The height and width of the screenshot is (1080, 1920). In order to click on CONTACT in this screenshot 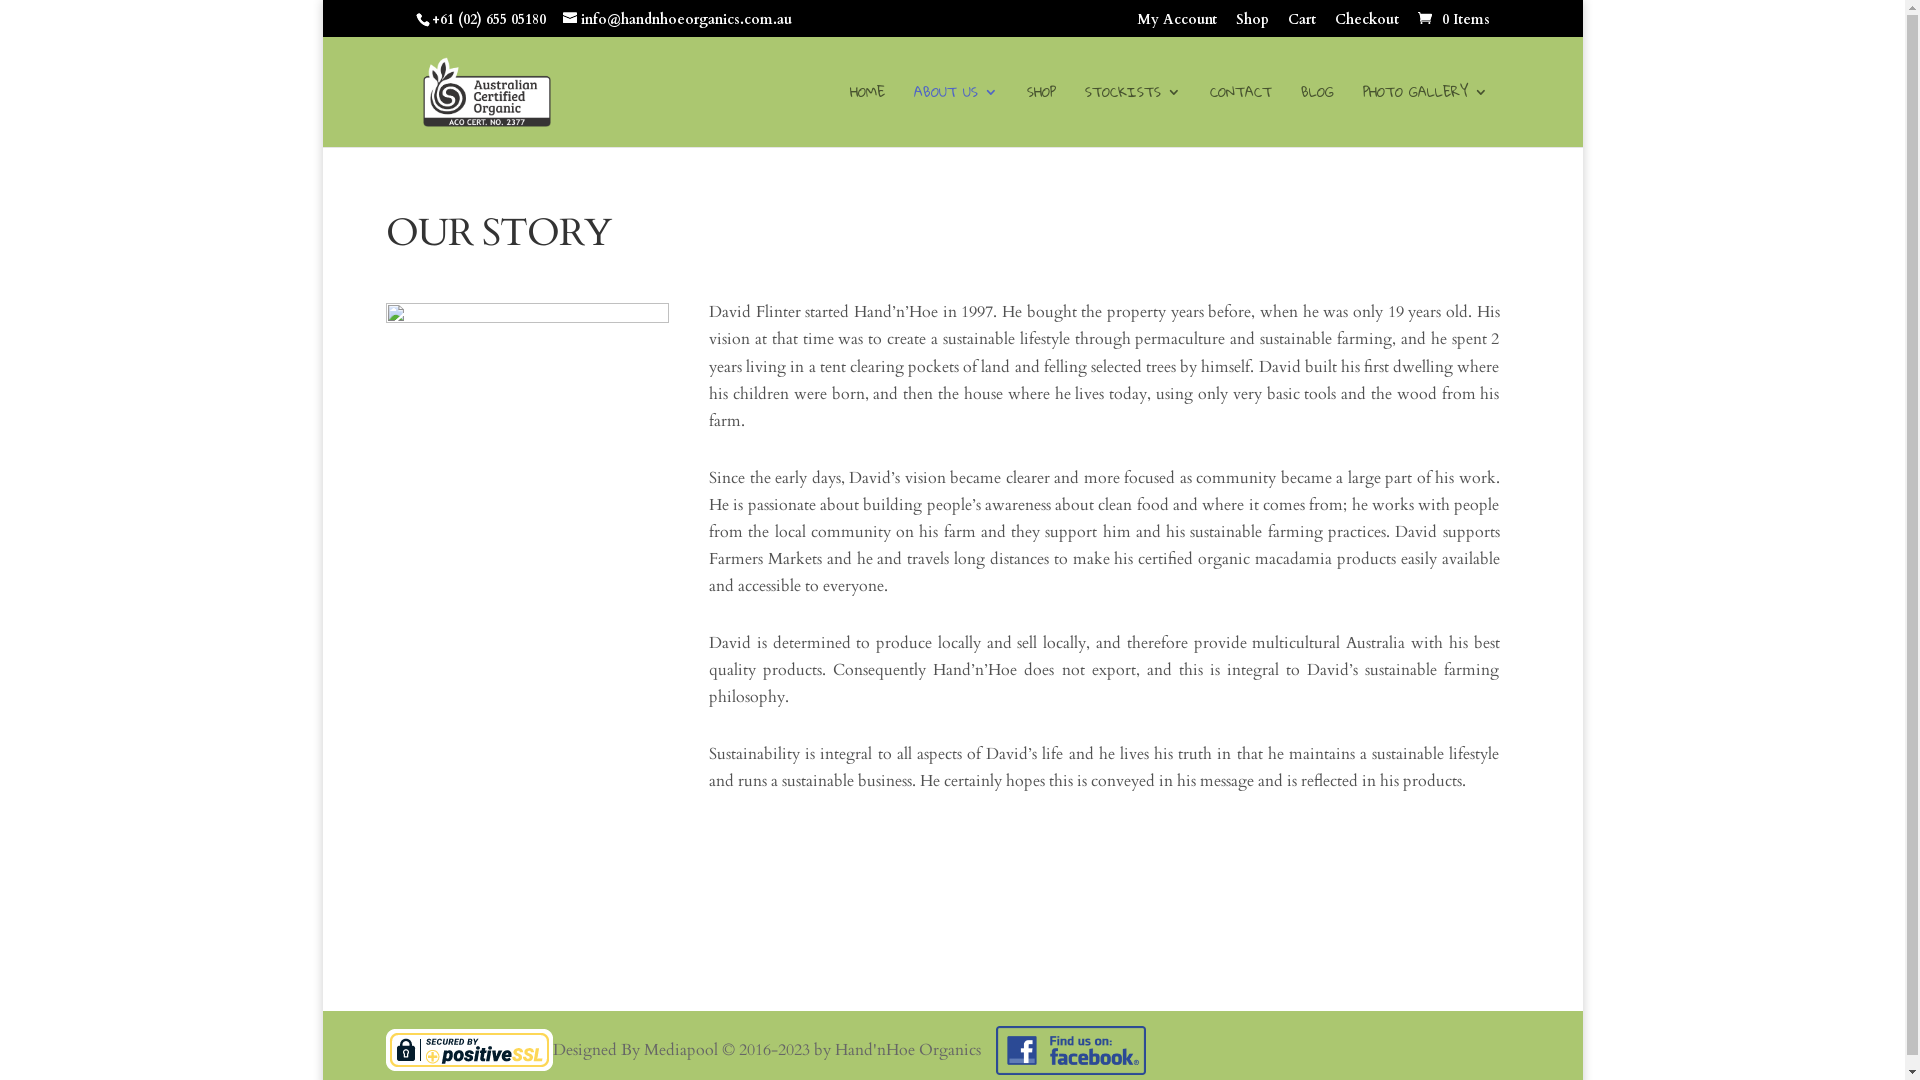, I will do `click(1241, 116)`.